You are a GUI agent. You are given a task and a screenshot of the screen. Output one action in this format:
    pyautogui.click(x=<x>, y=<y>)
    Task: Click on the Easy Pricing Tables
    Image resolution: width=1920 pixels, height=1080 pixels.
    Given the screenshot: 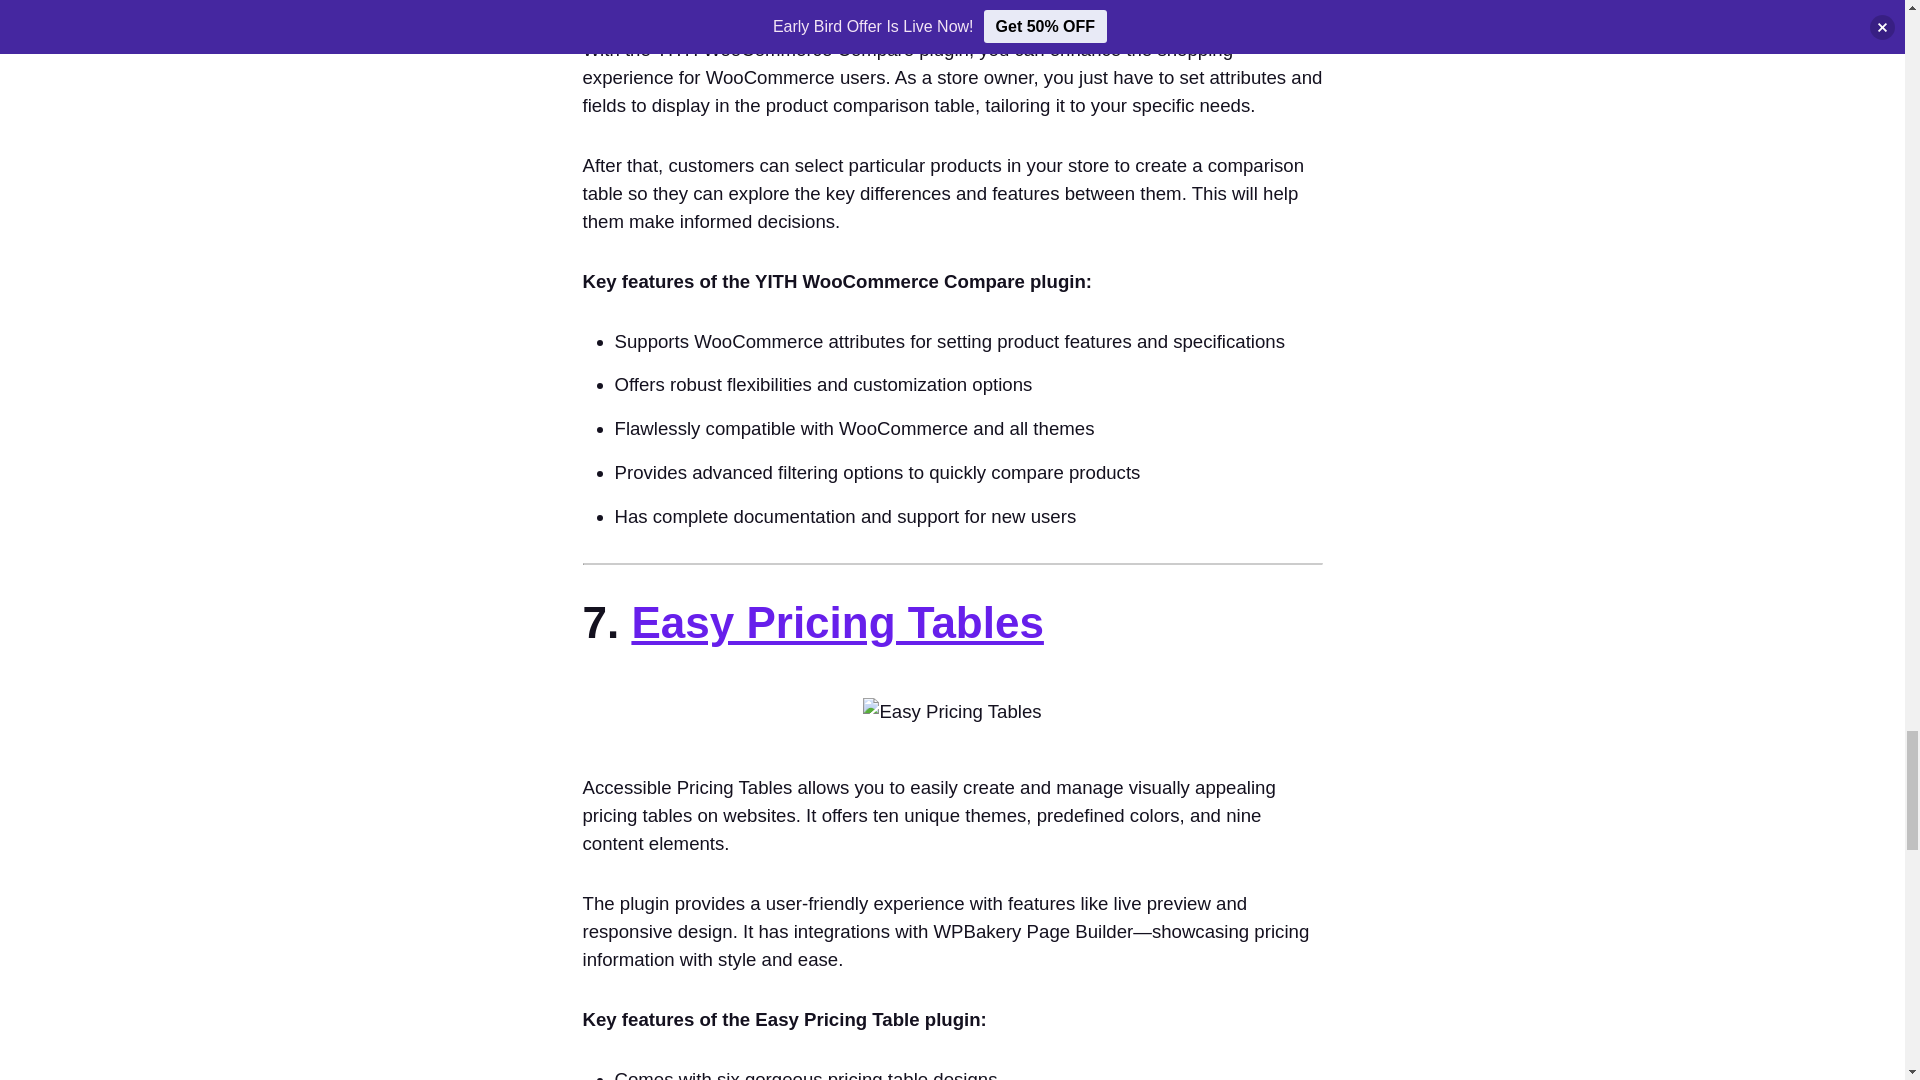 What is the action you would take?
    pyautogui.click(x=836, y=622)
    